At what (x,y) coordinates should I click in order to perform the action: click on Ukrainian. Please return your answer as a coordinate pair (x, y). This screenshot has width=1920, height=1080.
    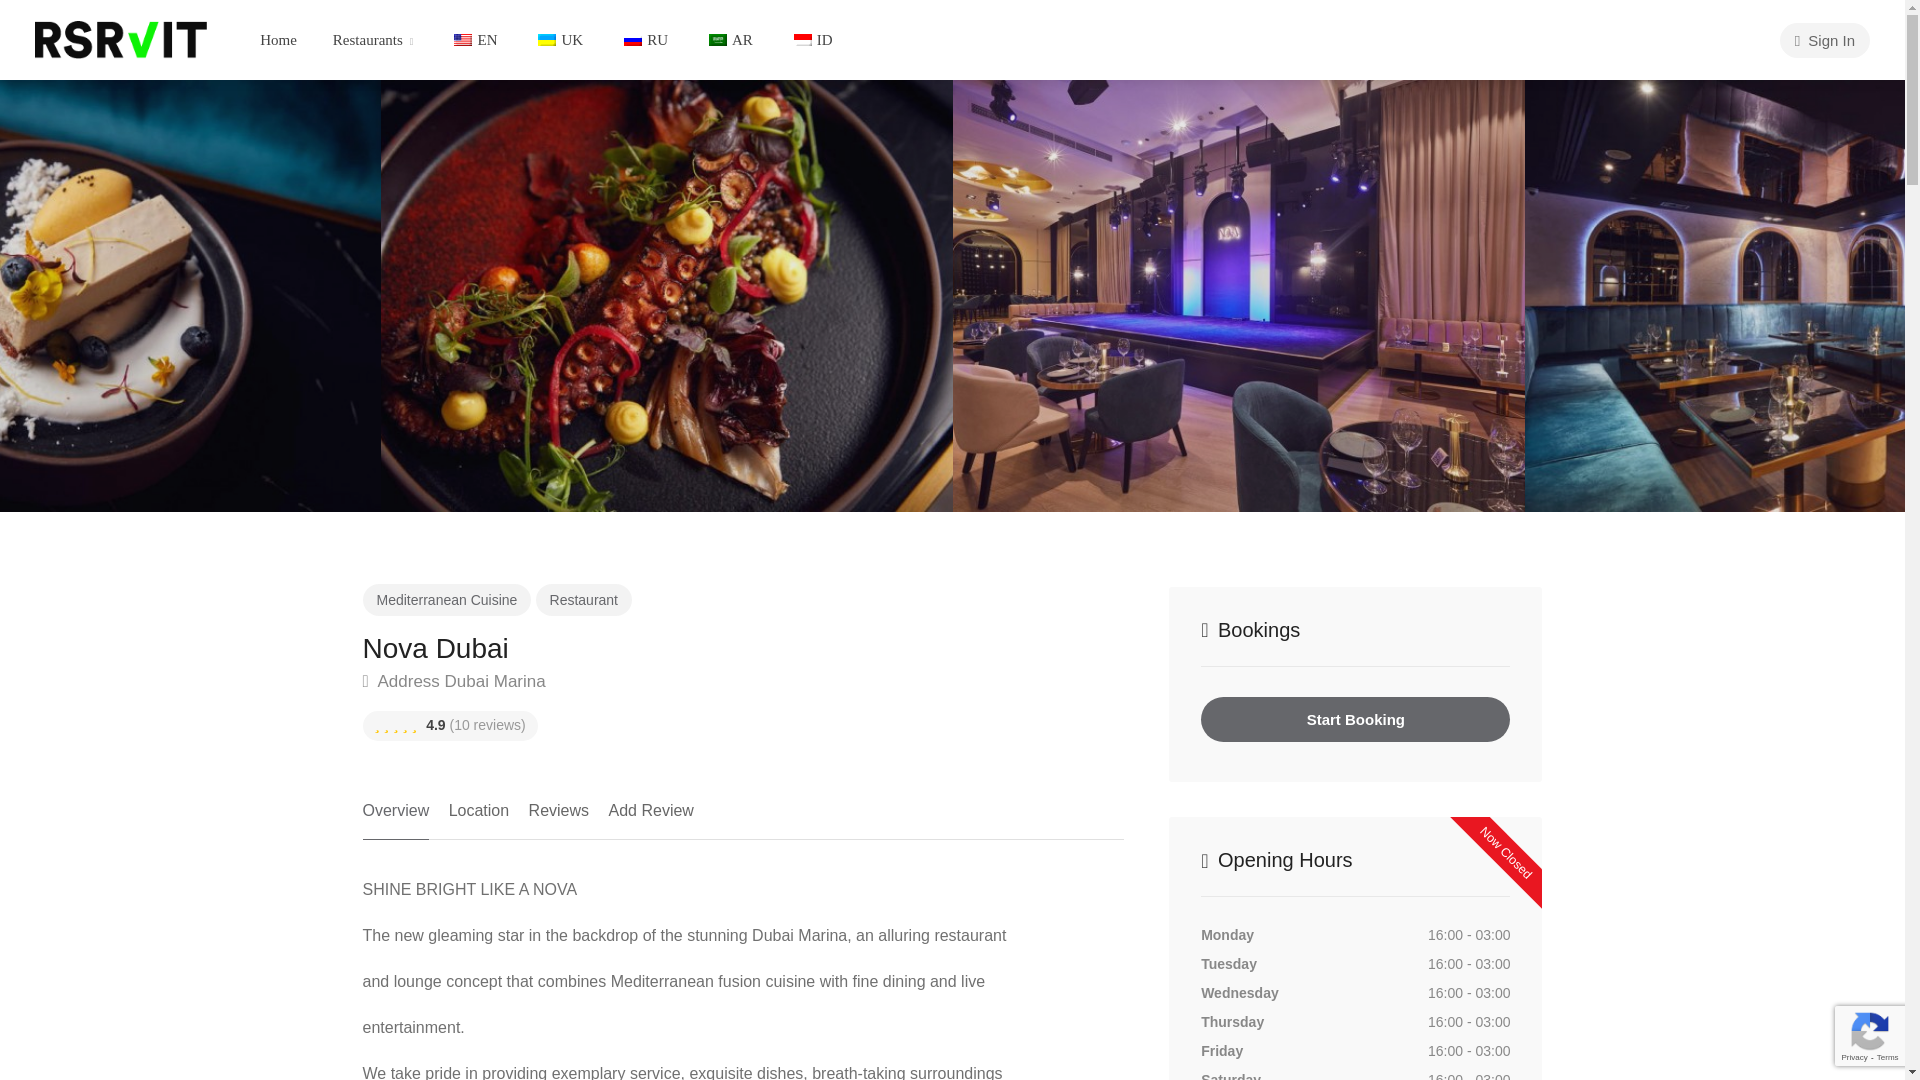
    Looking at the image, I should click on (546, 40).